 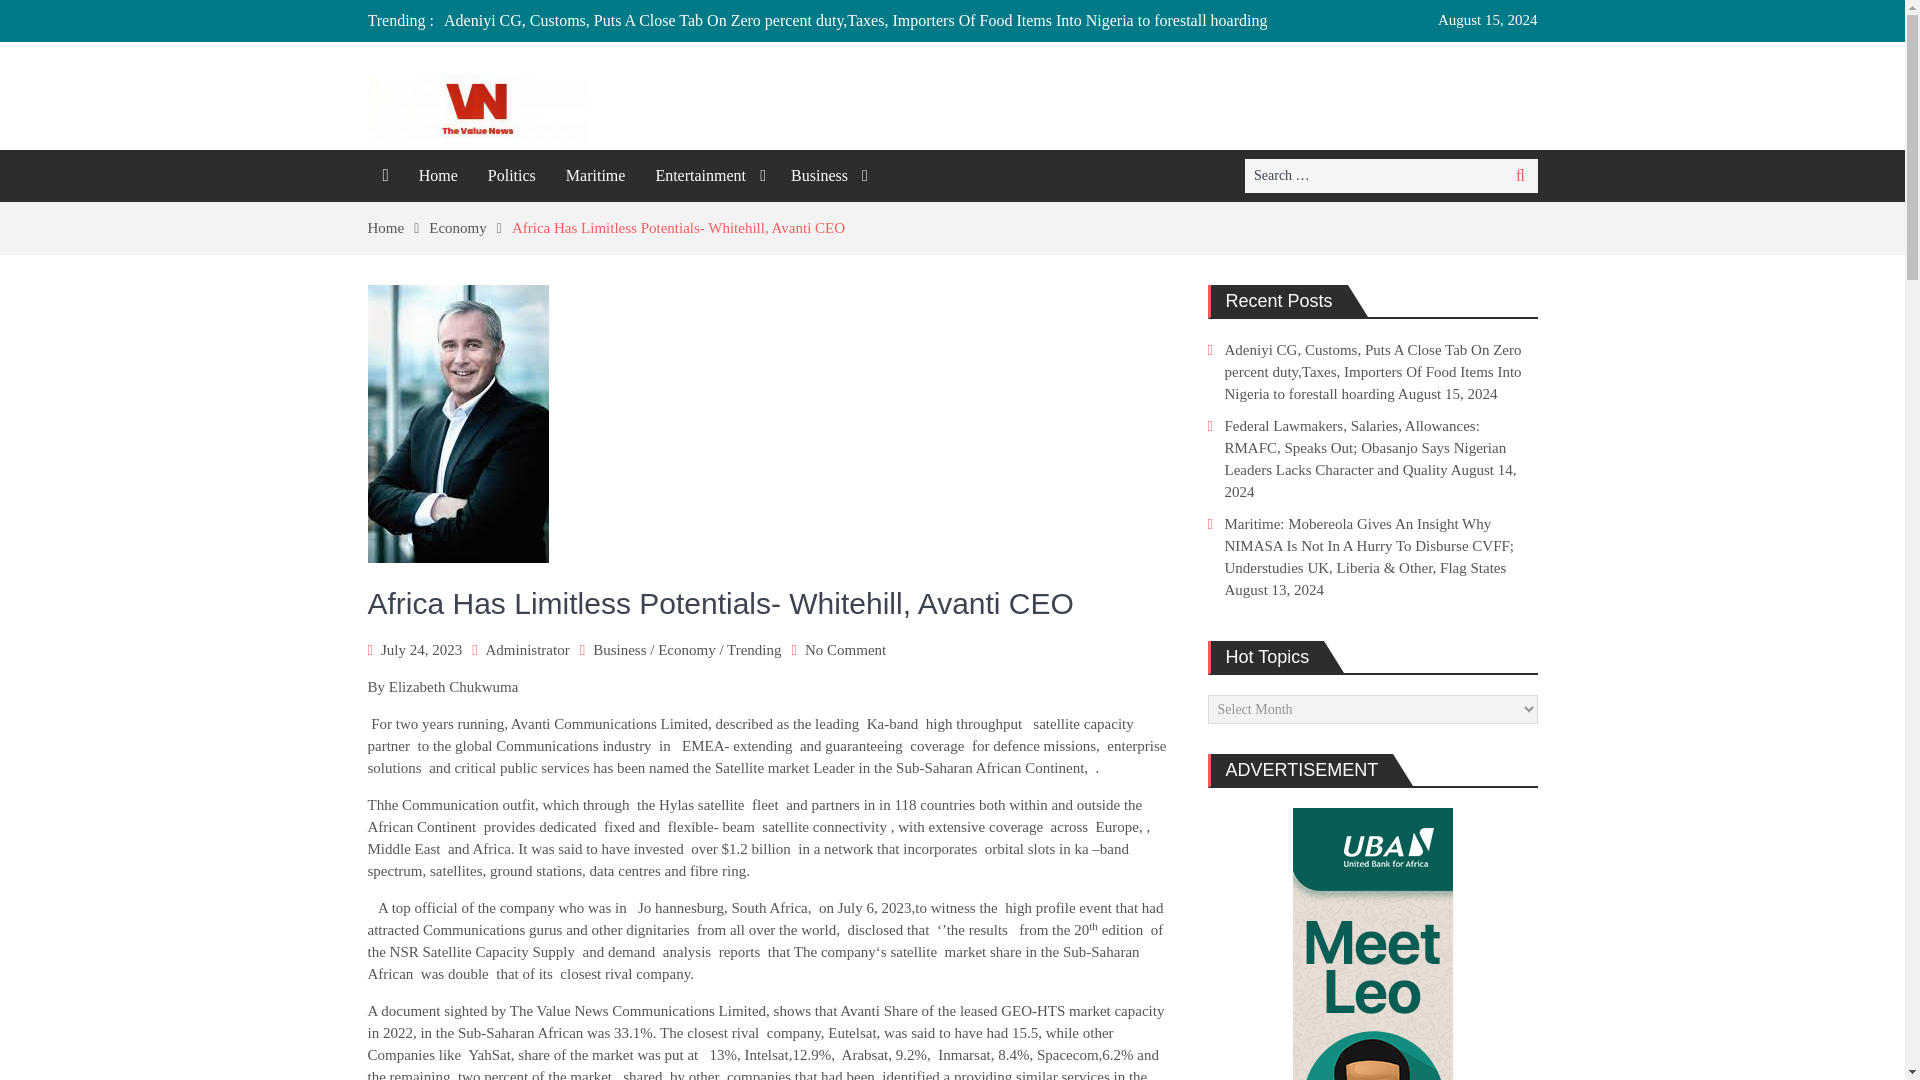 I want to click on Entertainment, so click(x=707, y=176).